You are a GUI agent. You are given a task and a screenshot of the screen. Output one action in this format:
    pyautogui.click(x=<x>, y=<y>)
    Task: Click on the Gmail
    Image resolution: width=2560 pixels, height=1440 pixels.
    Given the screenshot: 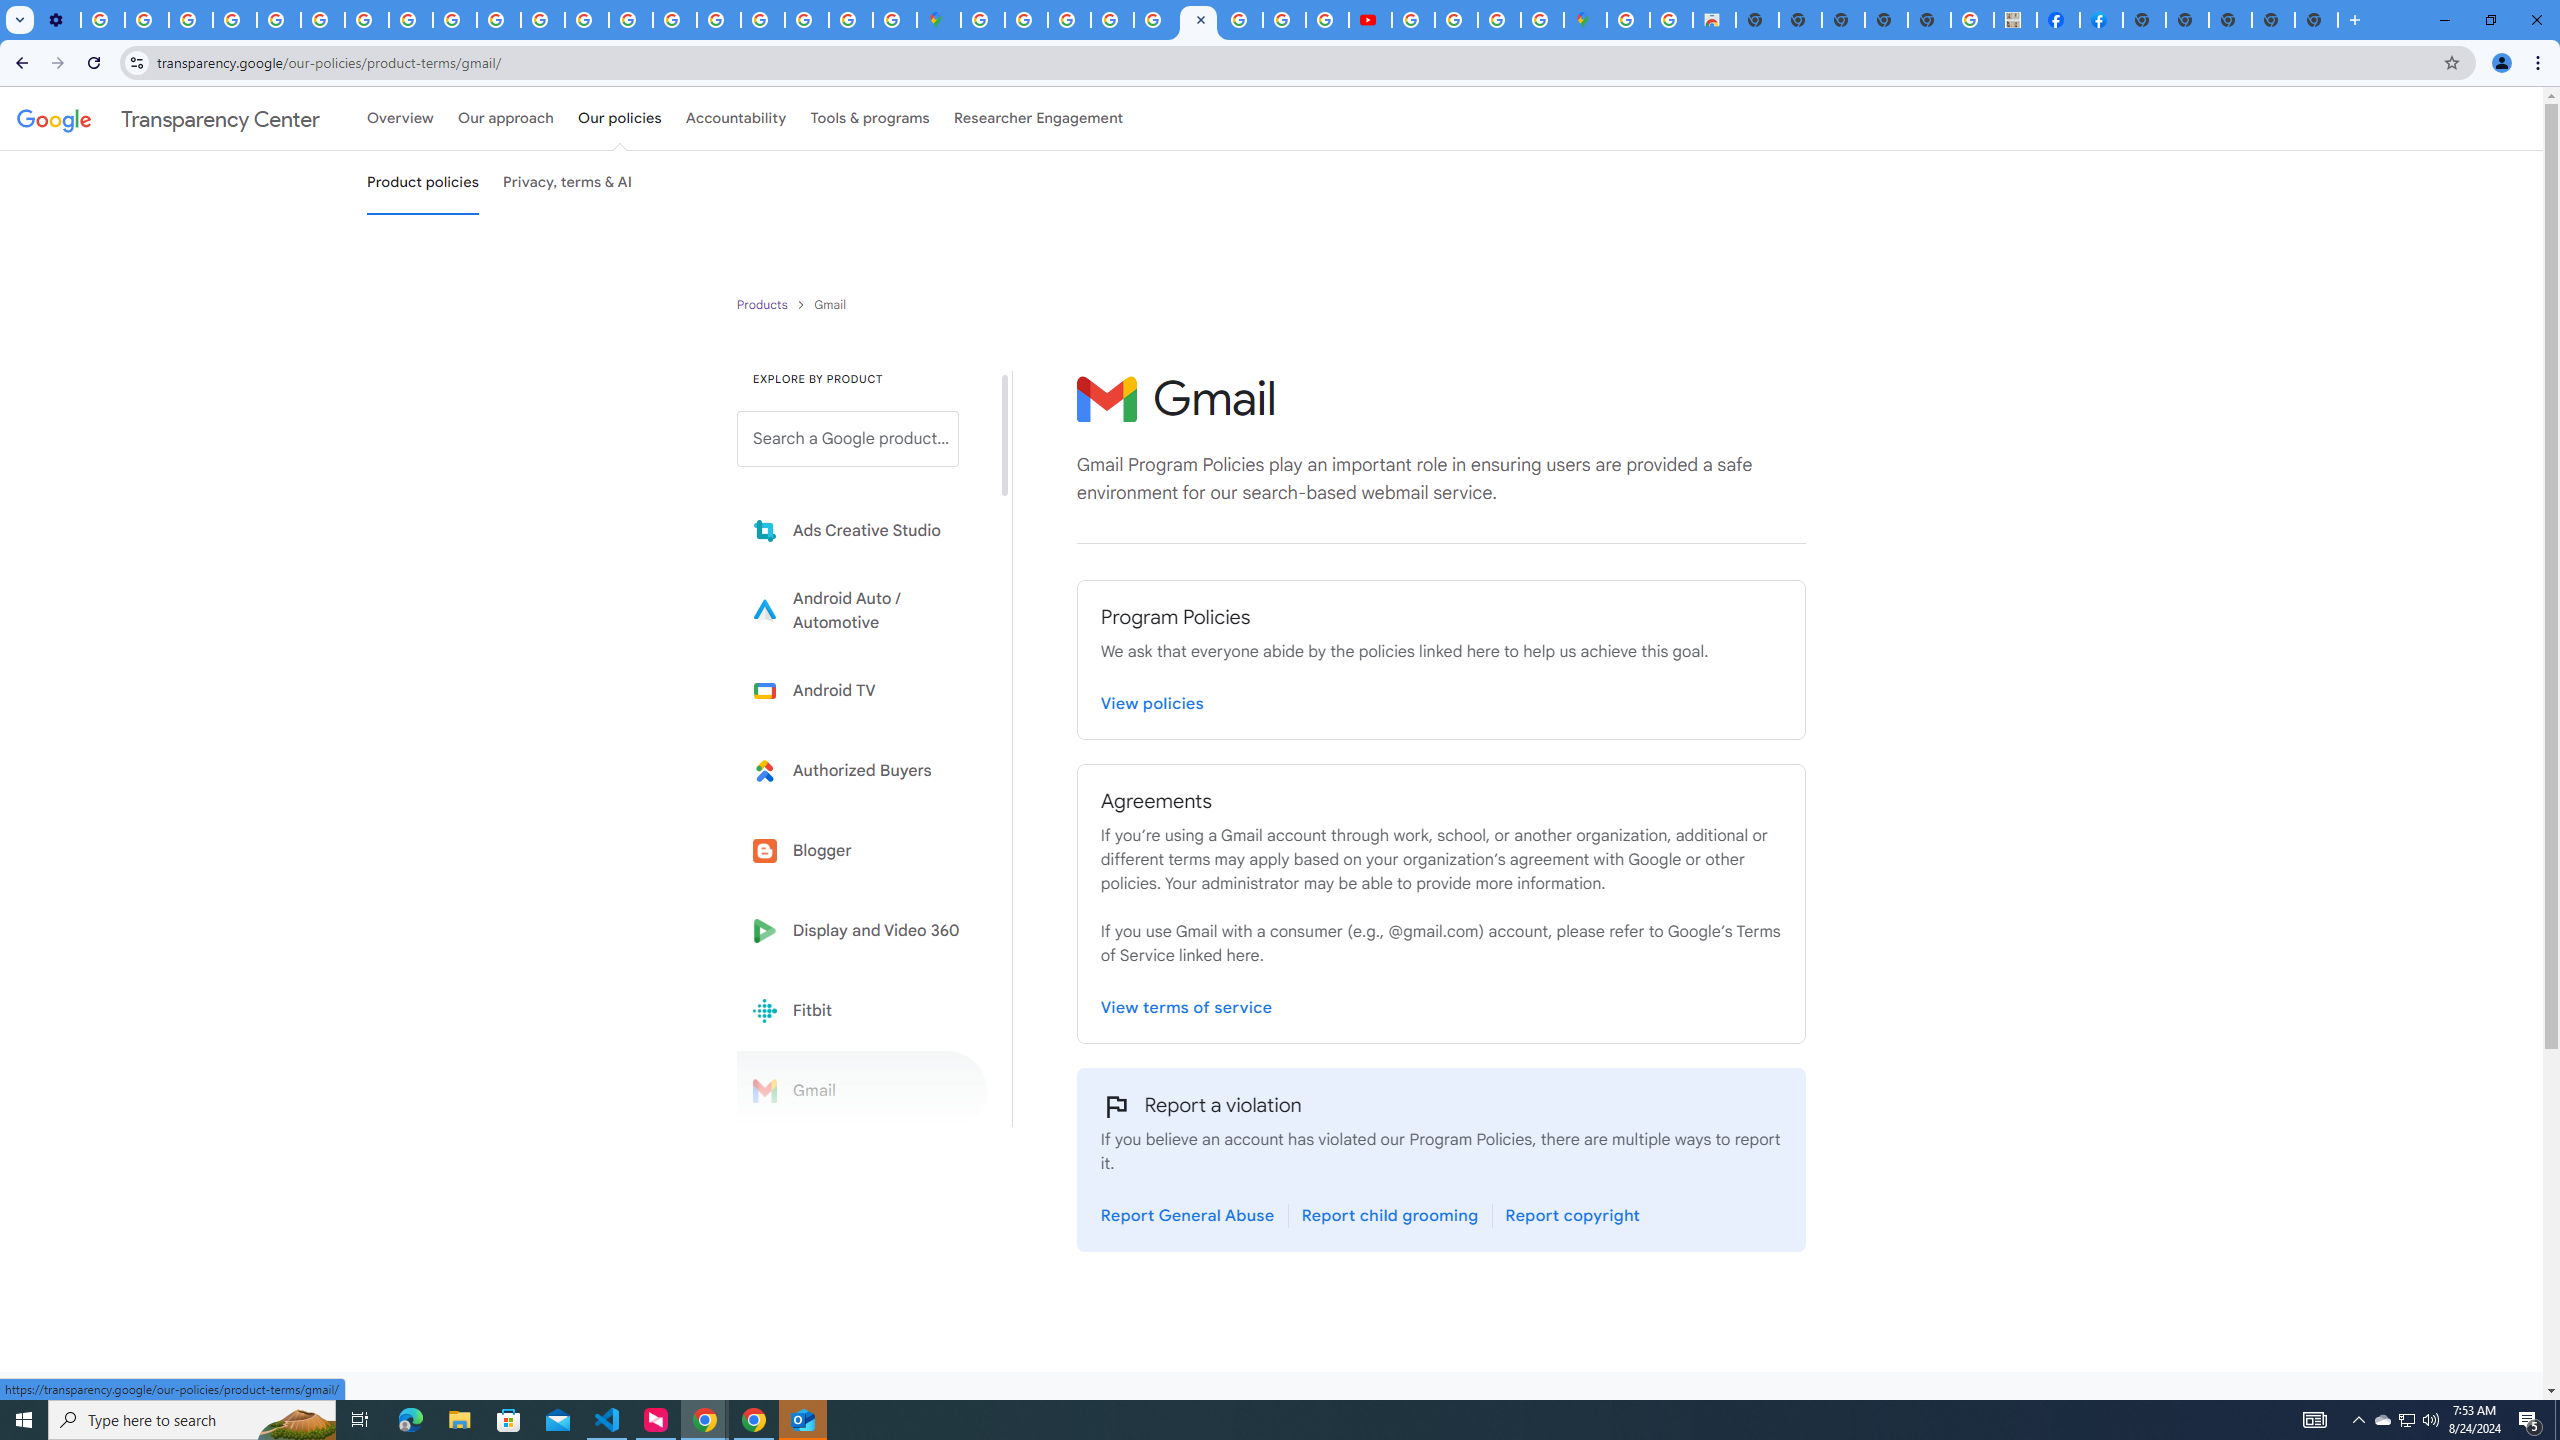 What is the action you would take?
    pyautogui.click(x=862, y=1090)
    